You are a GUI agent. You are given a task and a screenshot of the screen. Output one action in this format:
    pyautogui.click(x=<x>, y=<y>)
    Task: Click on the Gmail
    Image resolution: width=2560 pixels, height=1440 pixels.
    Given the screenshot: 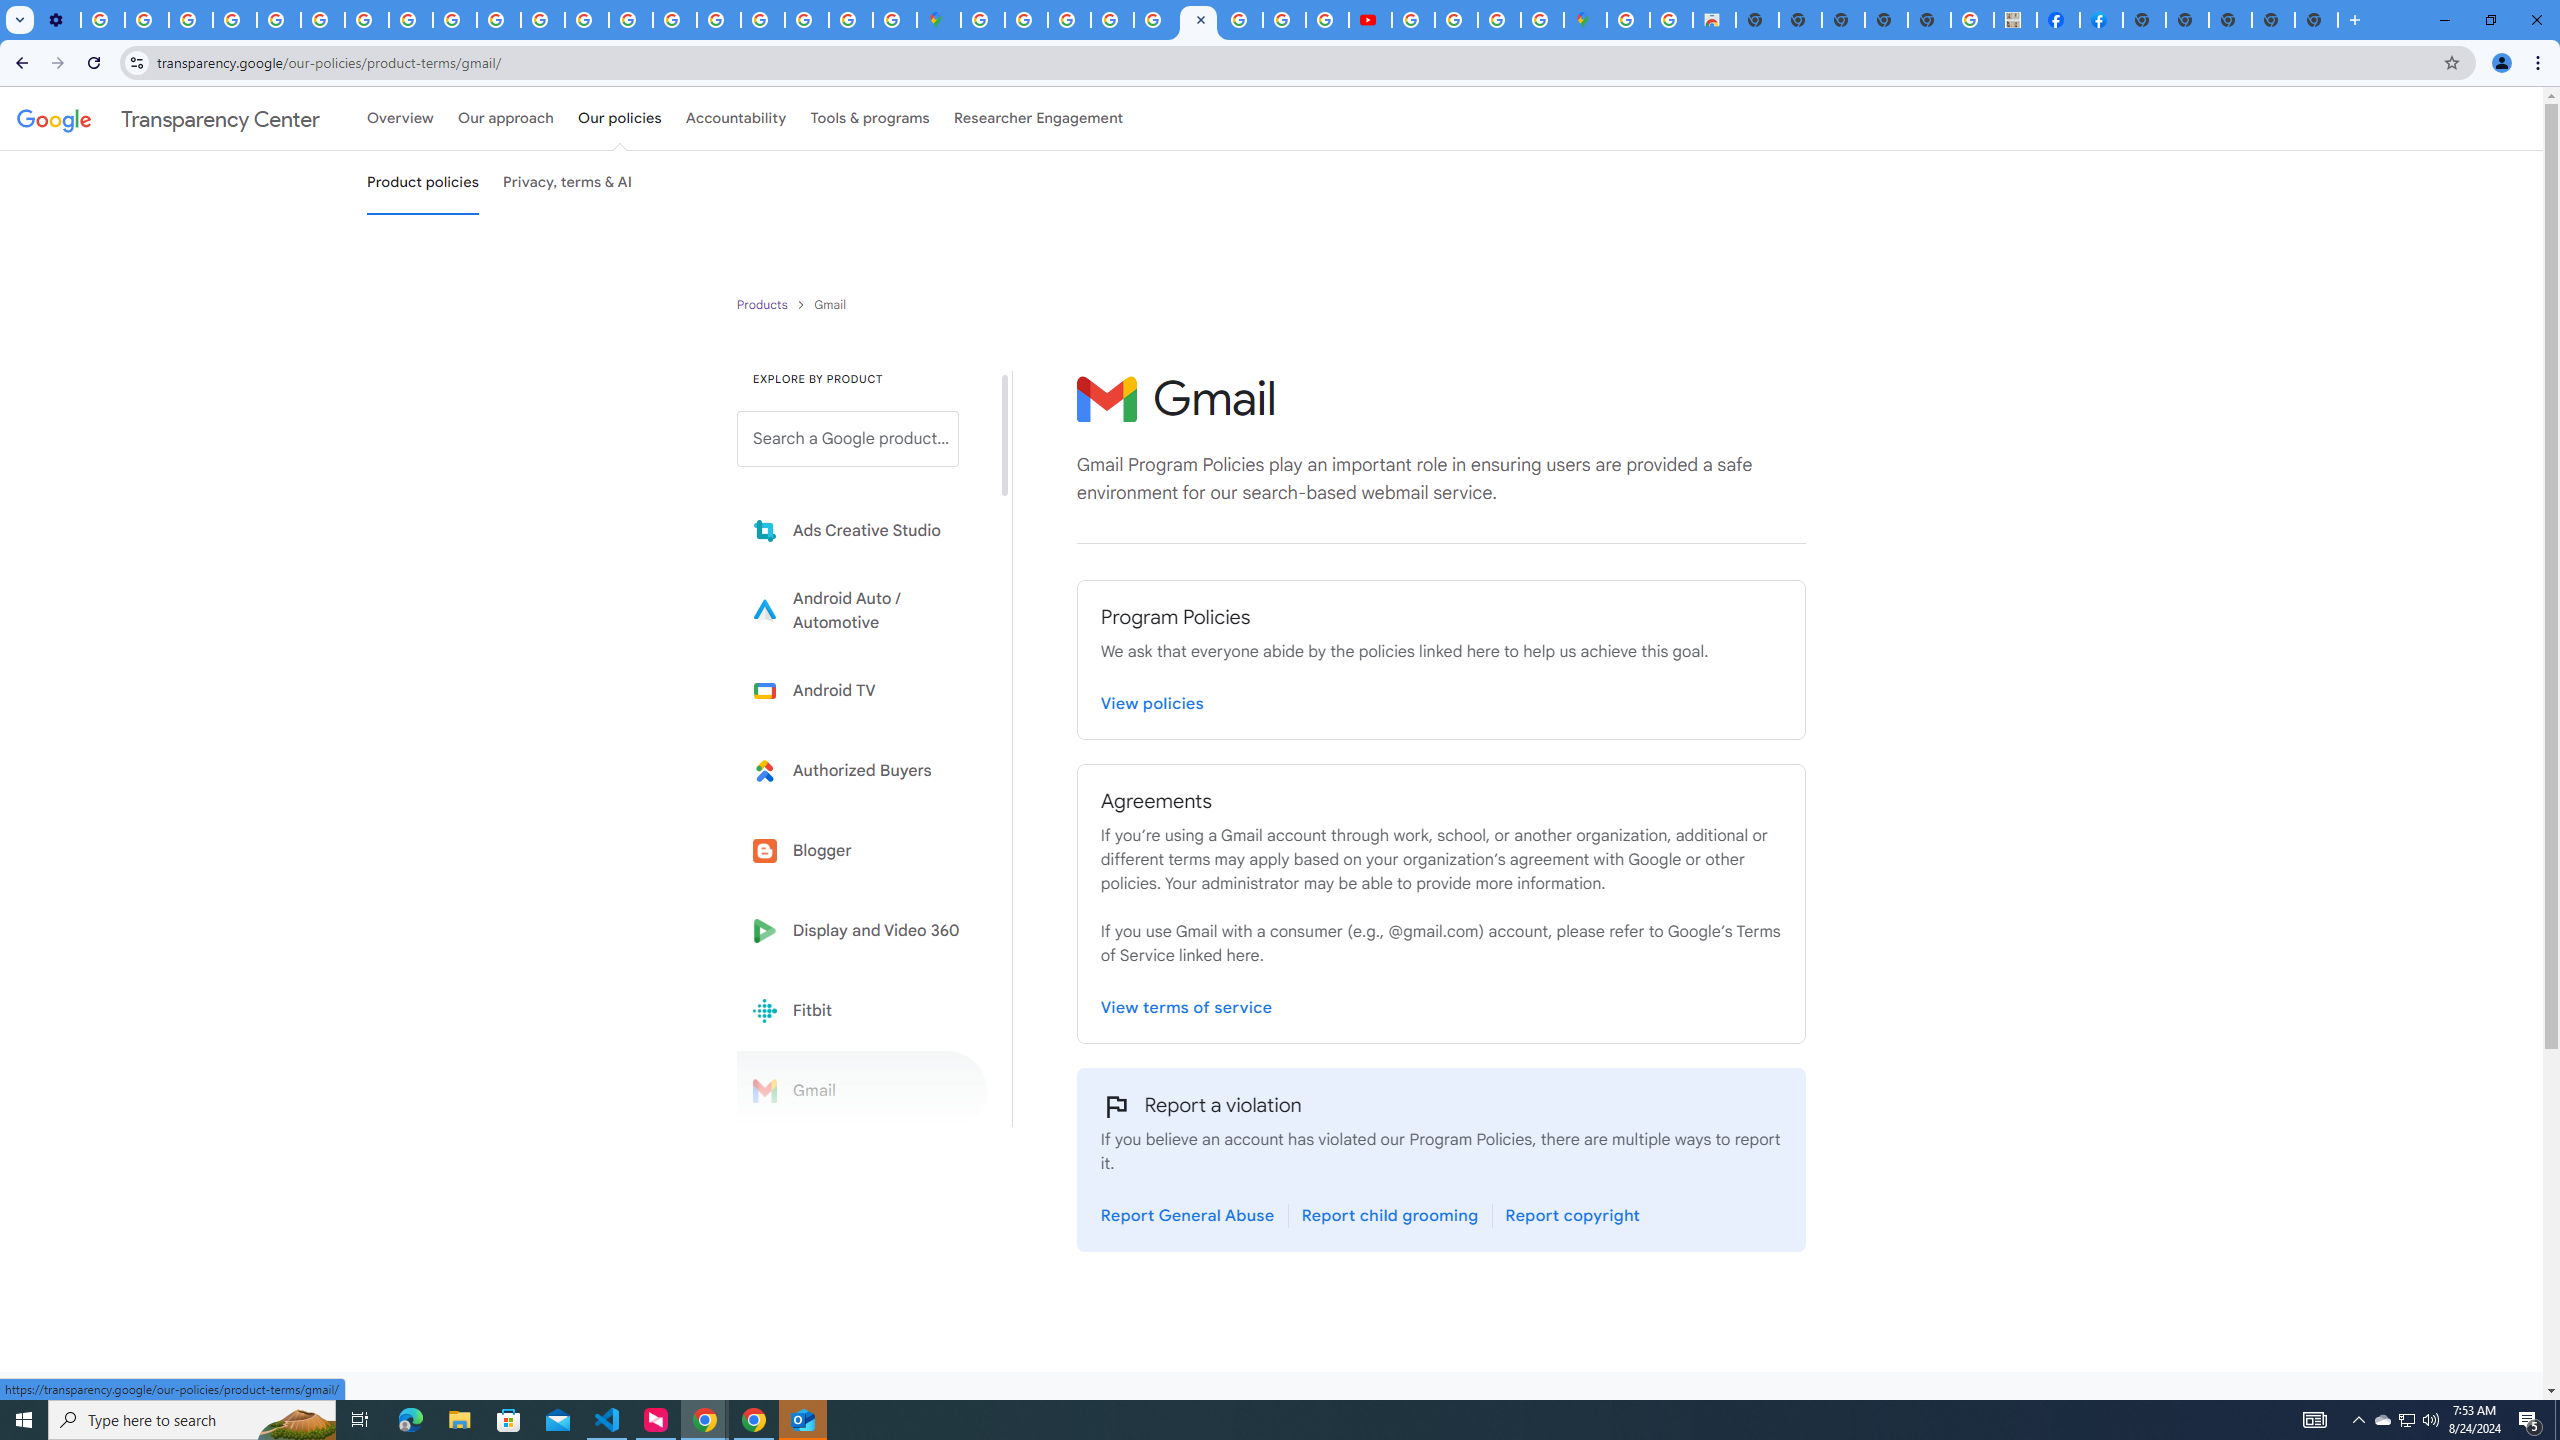 What is the action you would take?
    pyautogui.click(x=862, y=1090)
    